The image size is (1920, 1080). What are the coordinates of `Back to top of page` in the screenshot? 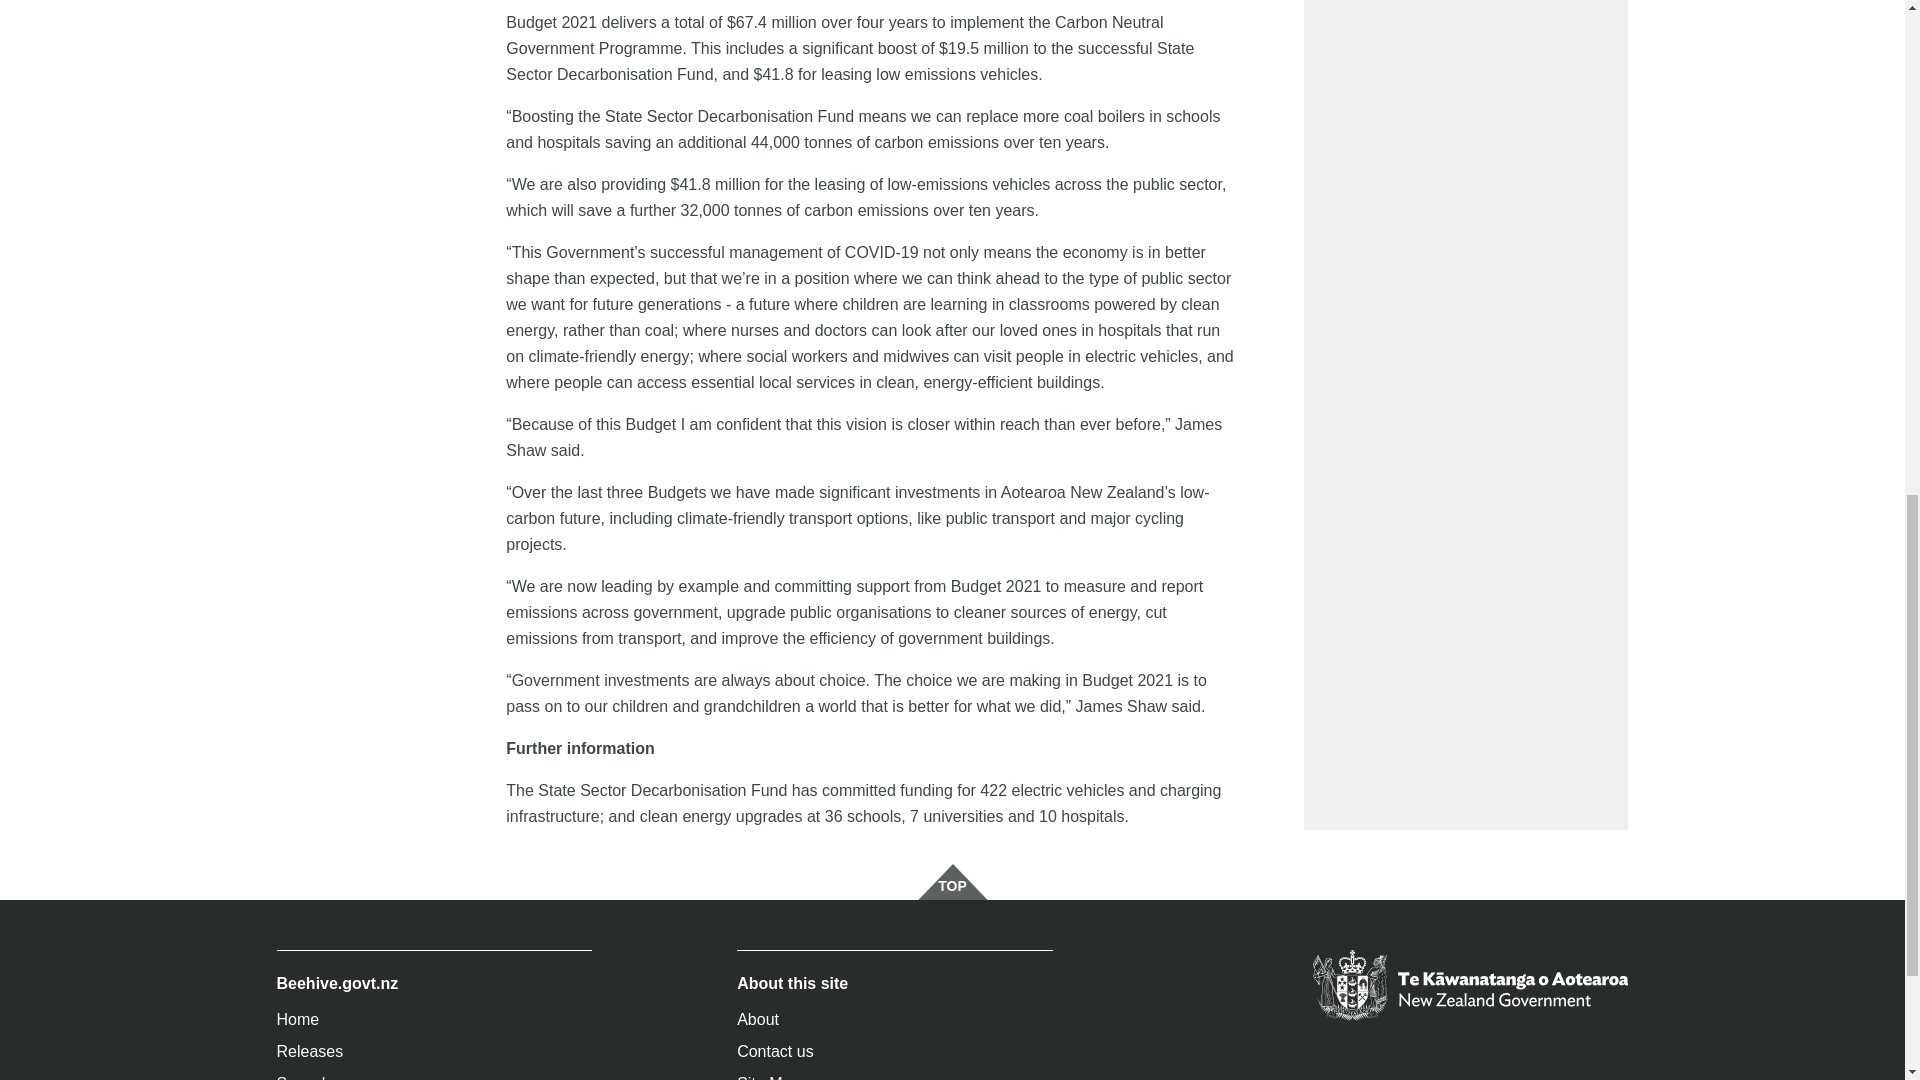 It's located at (952, 882).